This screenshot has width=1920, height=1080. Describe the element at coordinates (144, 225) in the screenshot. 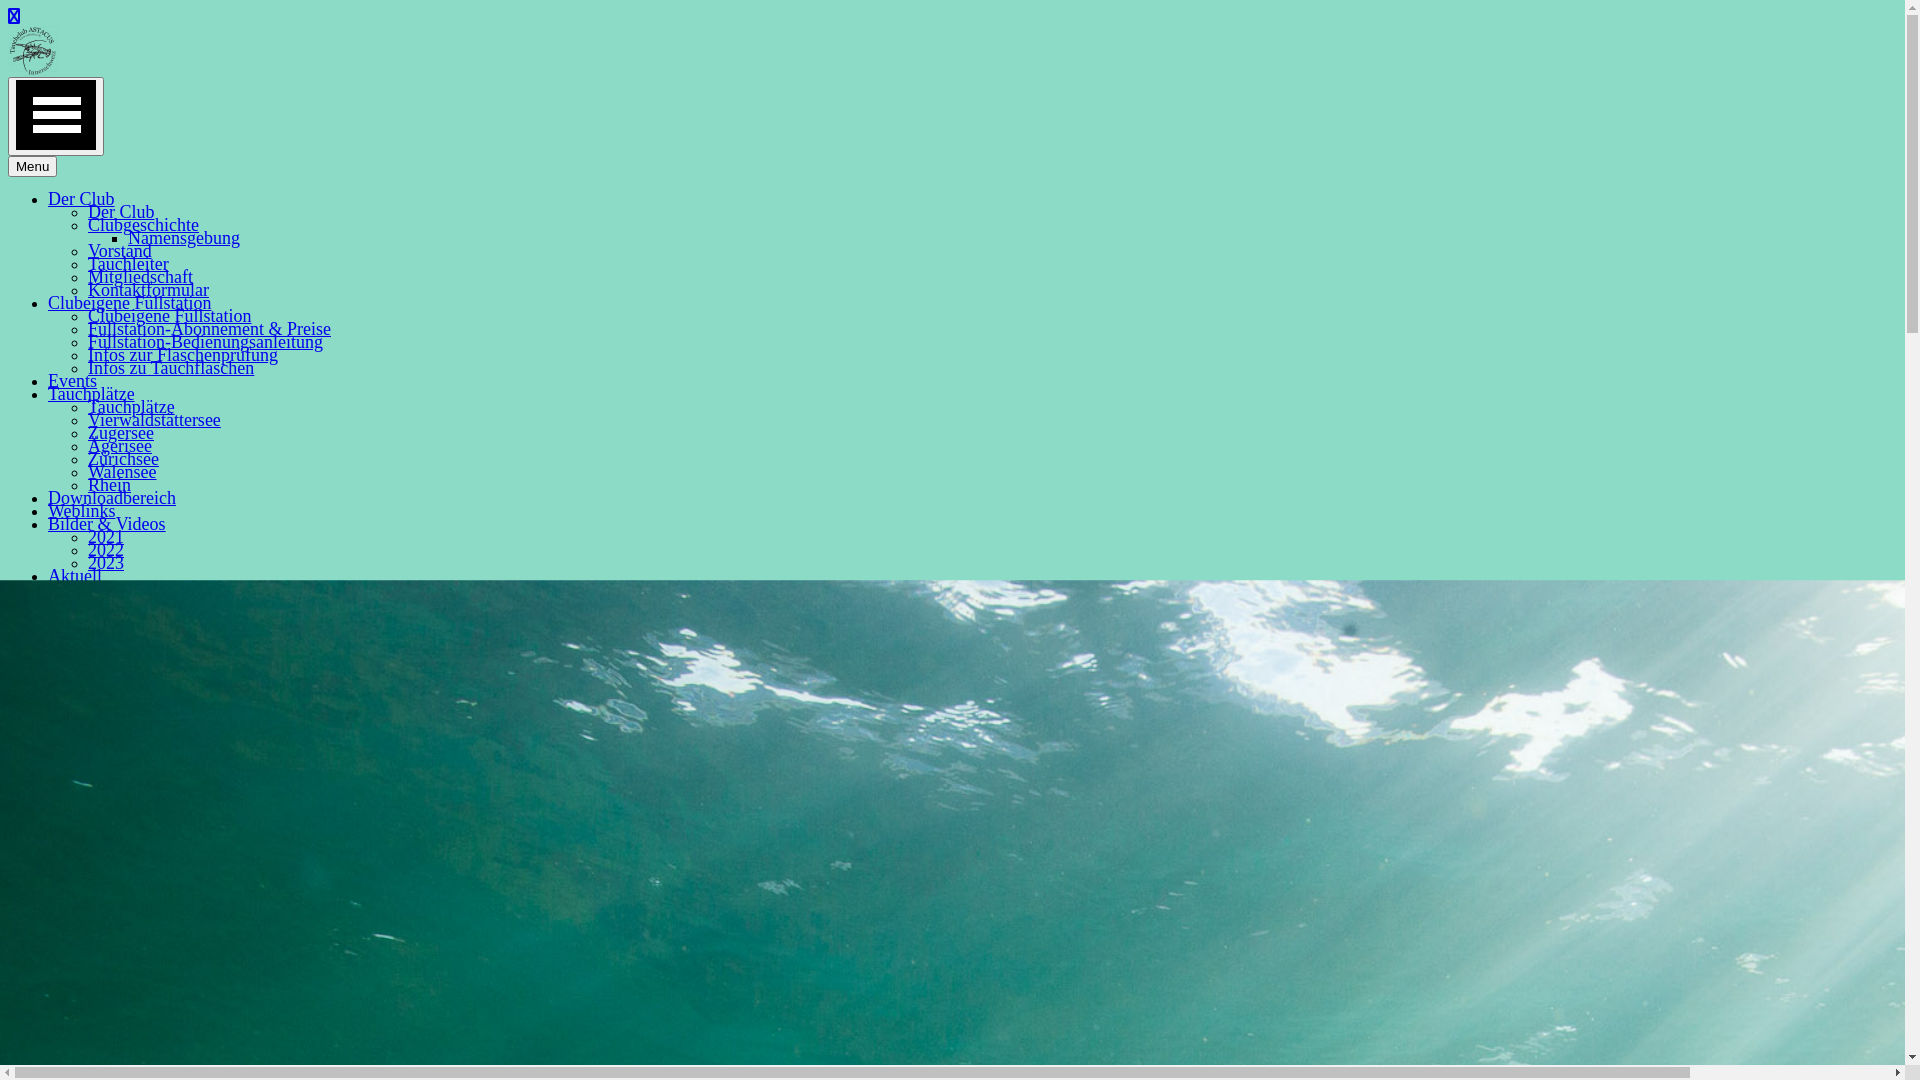

I see `Clubgeschichte` at that location.